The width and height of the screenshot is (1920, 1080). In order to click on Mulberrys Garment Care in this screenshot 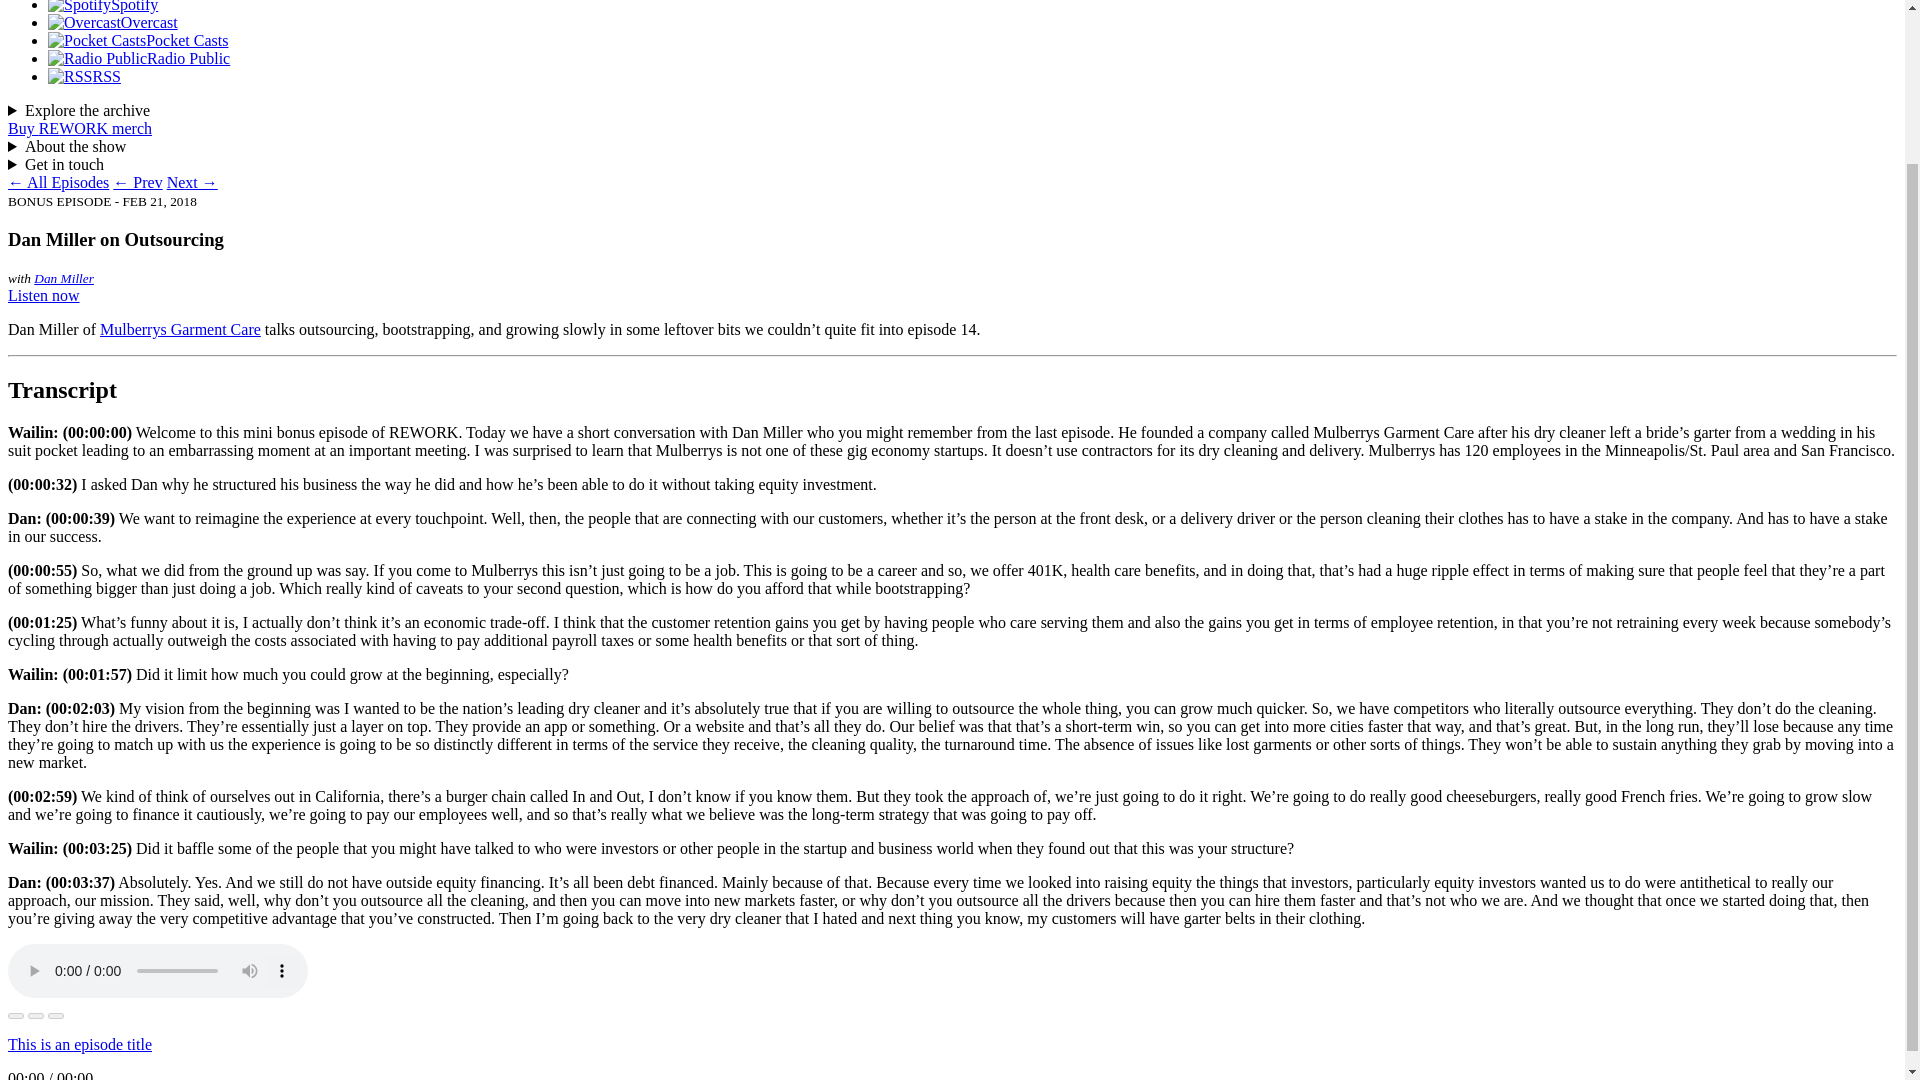, I will do `click(180, 329)`.